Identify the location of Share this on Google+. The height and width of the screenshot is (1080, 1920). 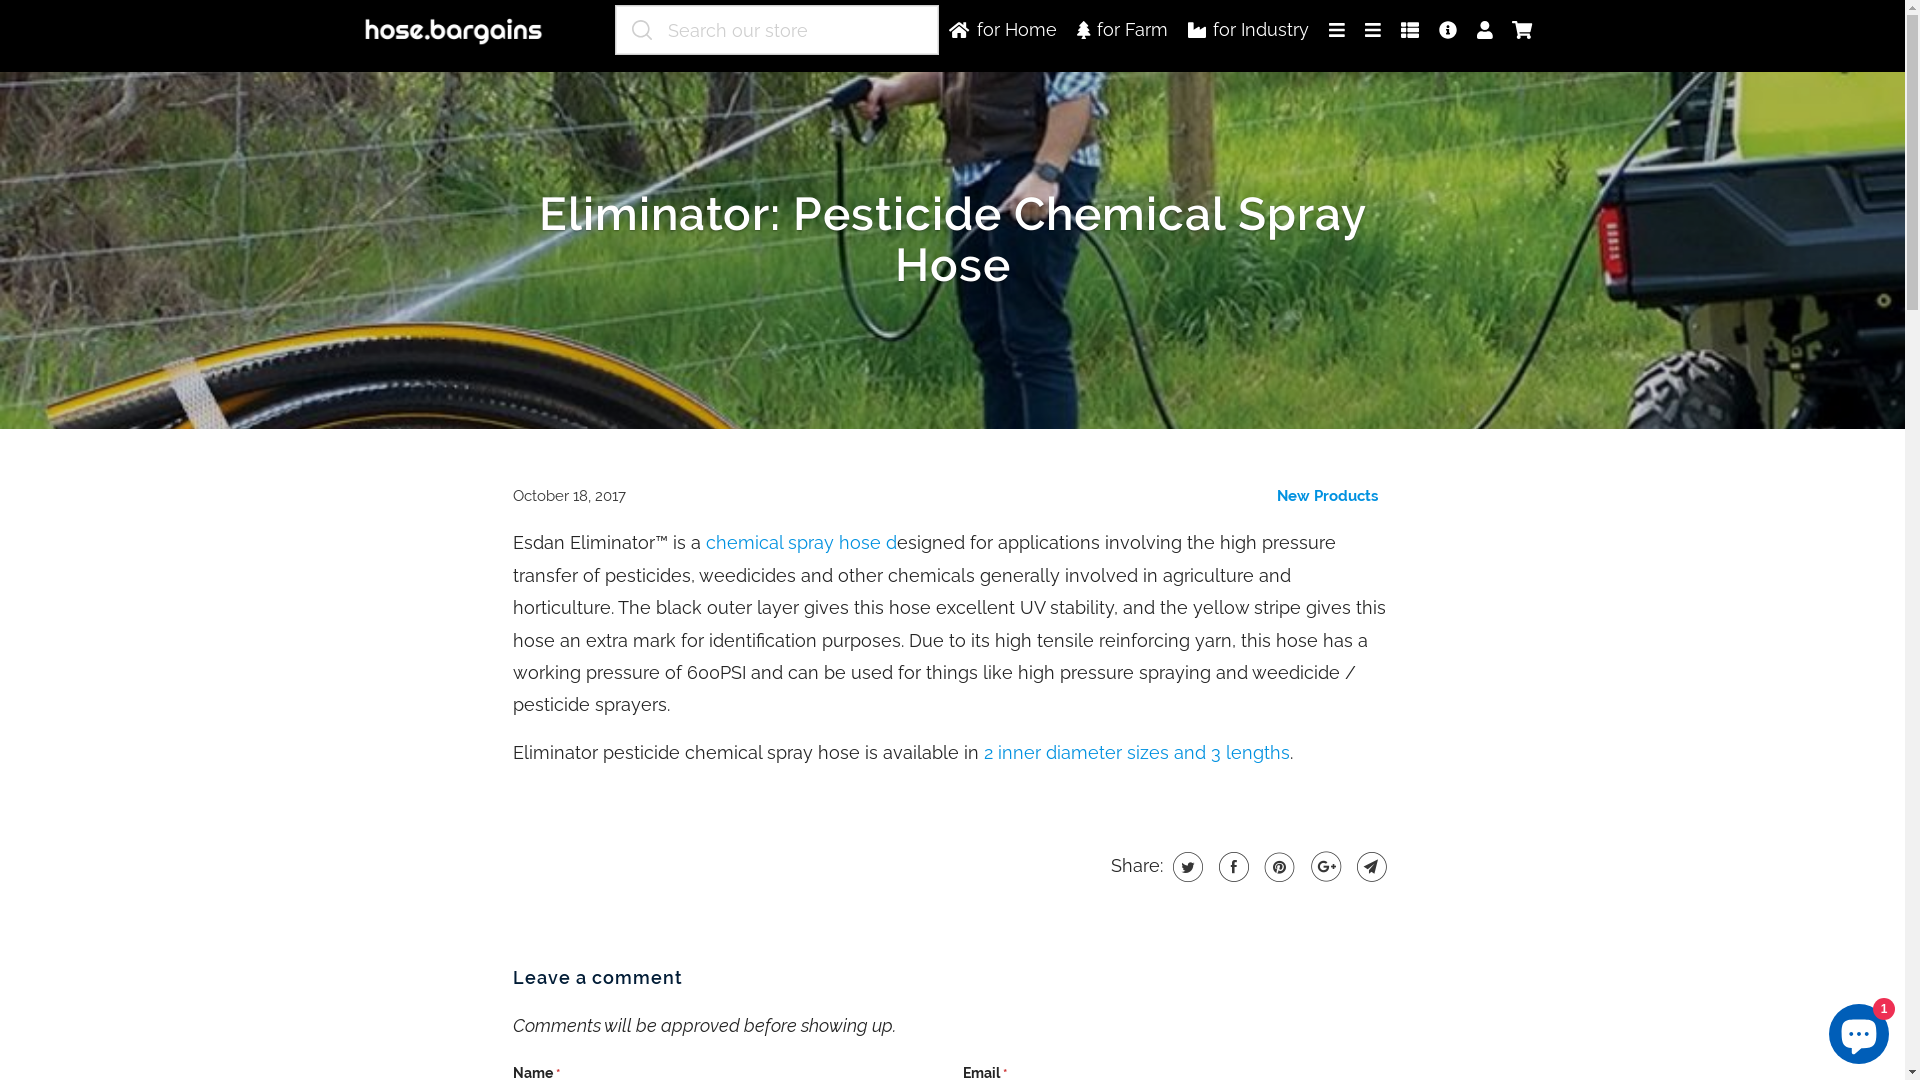
(1324, 867).